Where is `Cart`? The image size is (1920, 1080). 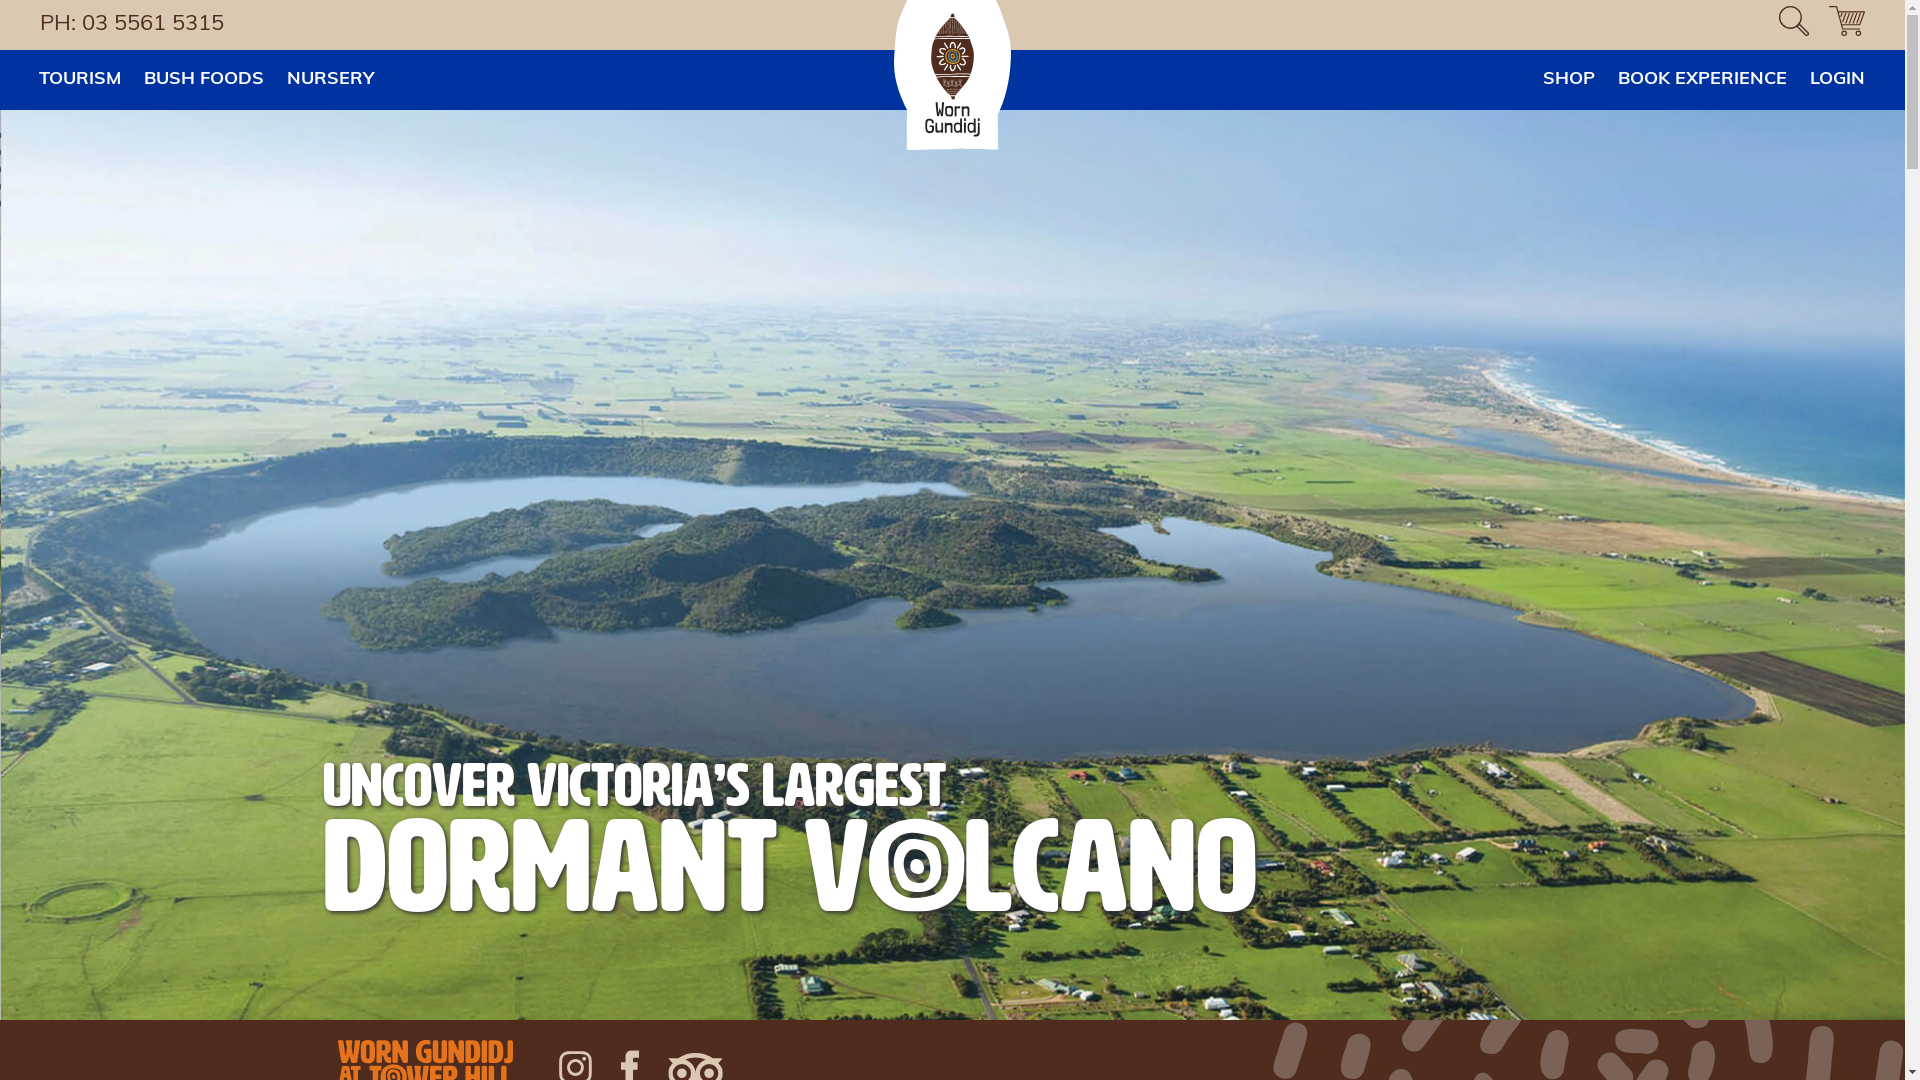
Cart is located at coordinates (1847, 25).